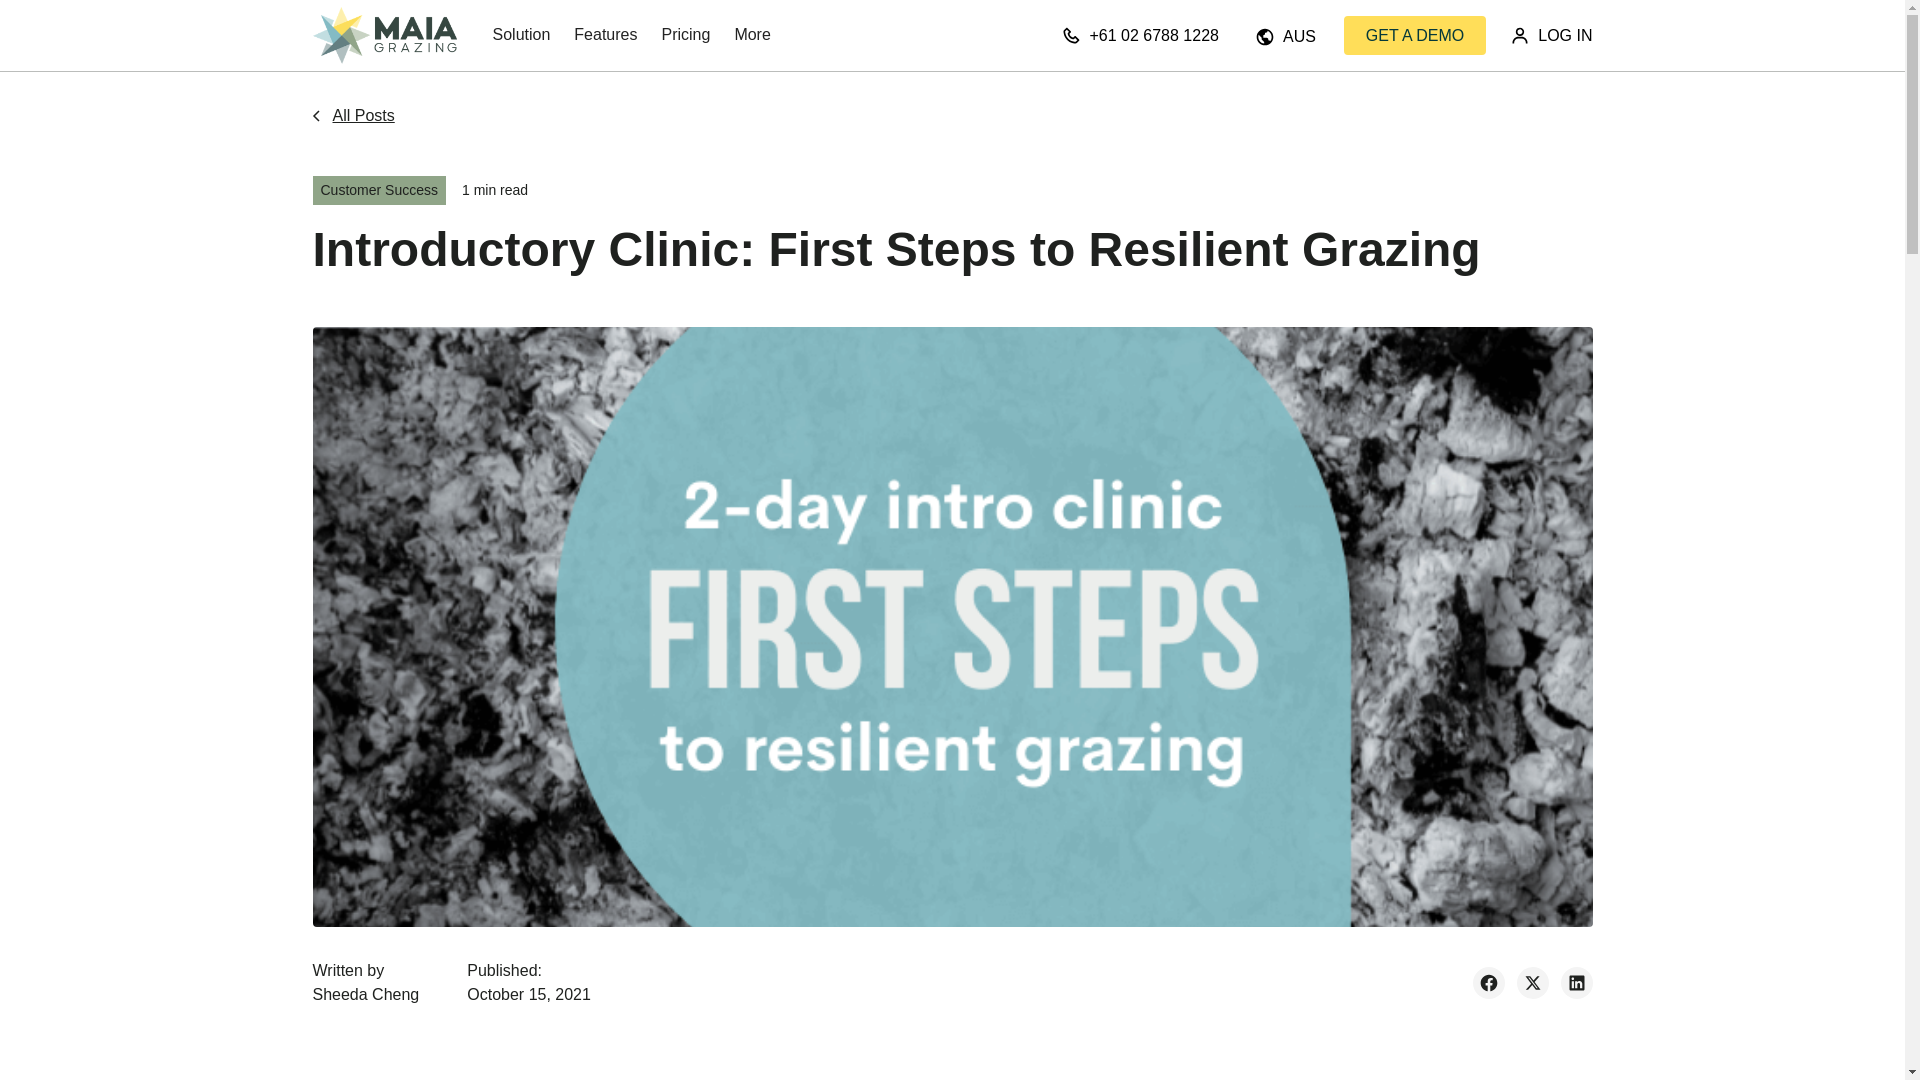 This screenshot has width=1920, height=1080. I want to click on All Posts, so click(350, 116).